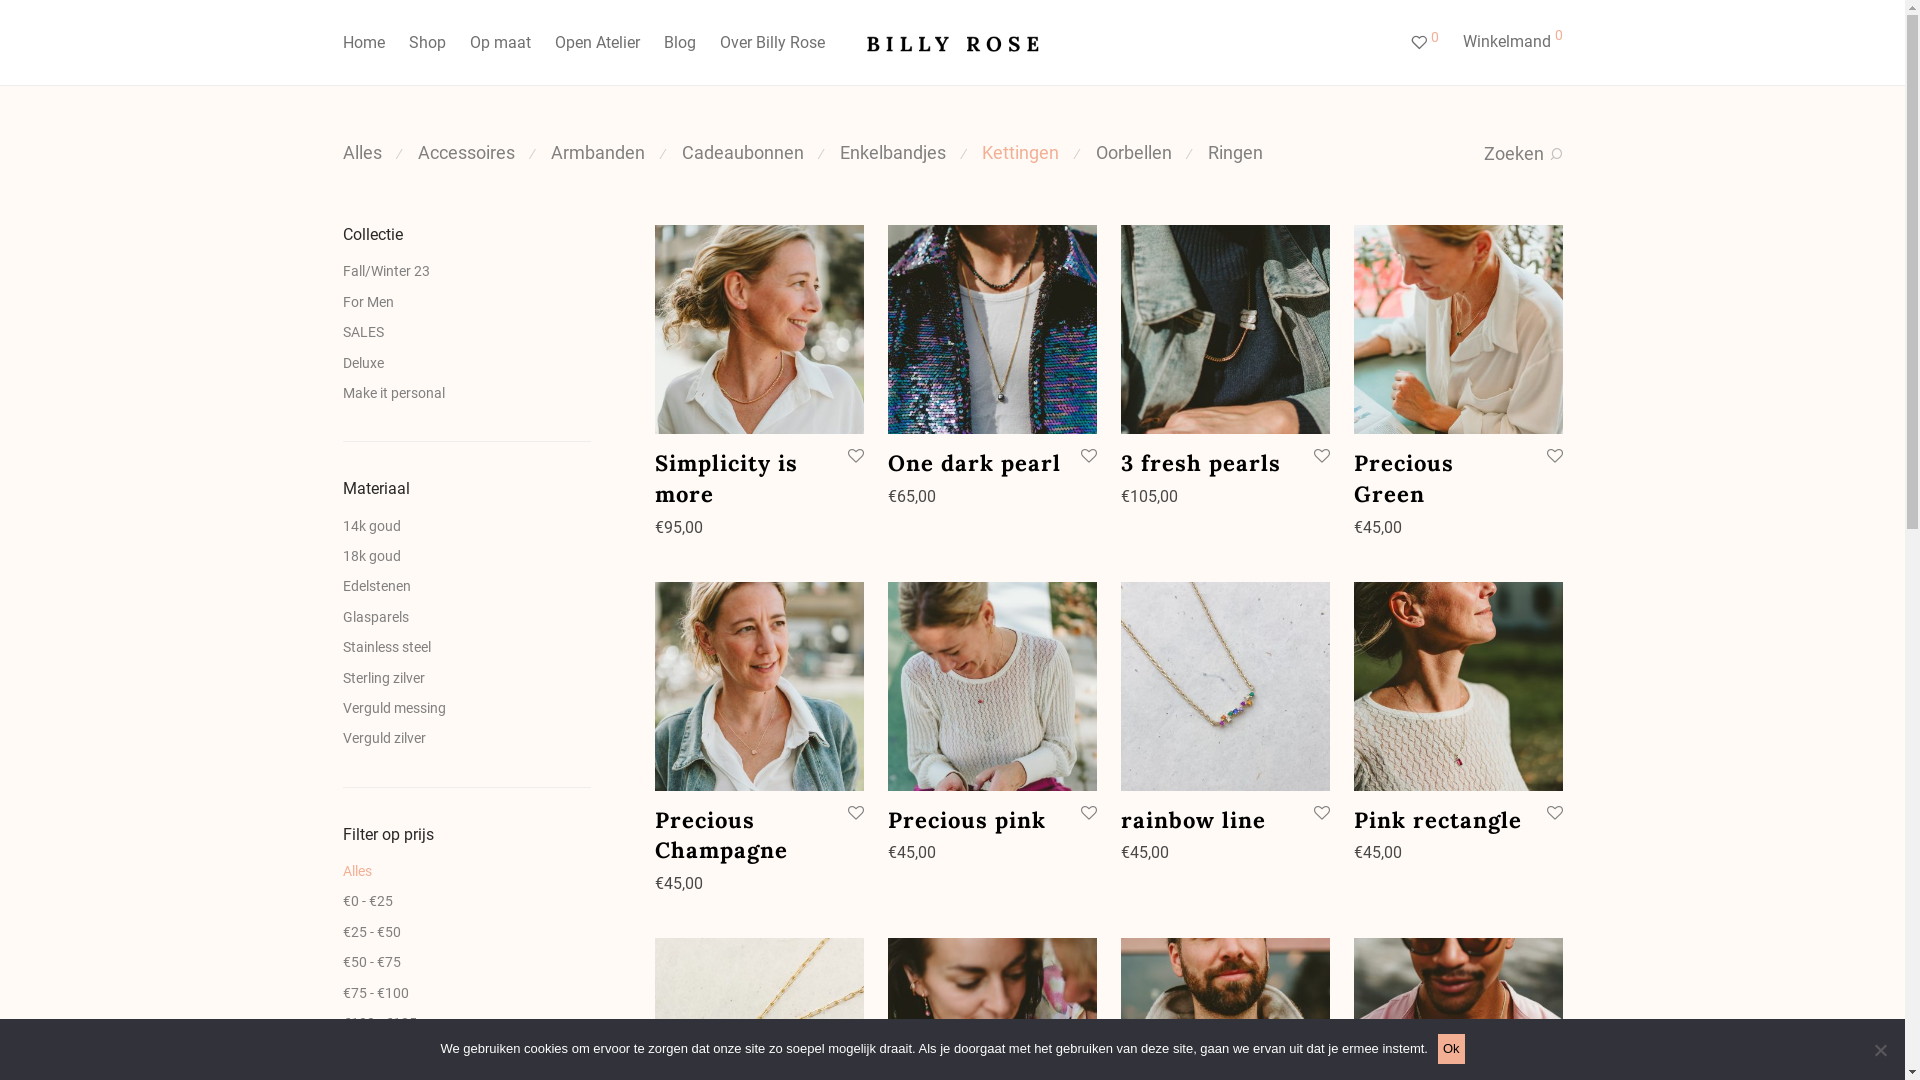  Describe the element at coordinates (726, 478) in the screenshot. I see `Simplicity is more` at that location.